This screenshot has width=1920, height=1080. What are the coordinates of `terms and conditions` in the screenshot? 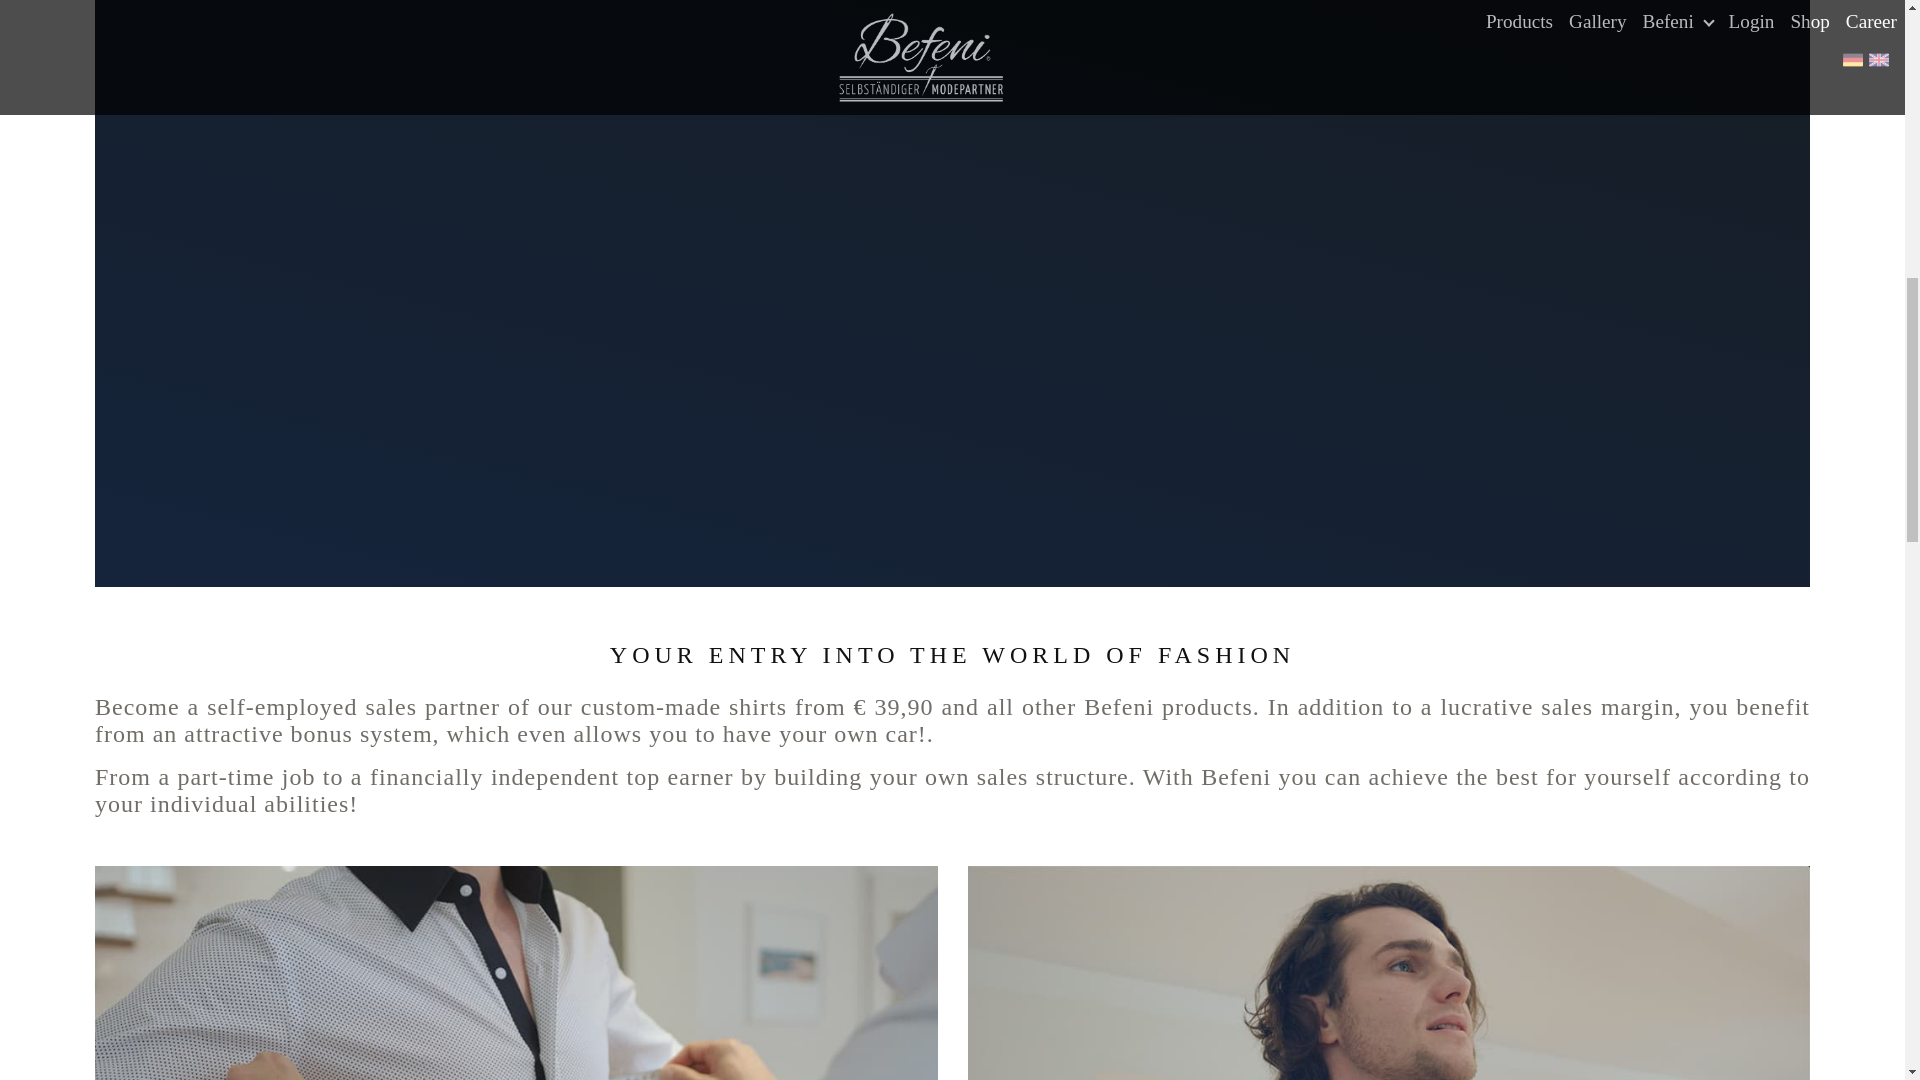 It's located at (331, 682).